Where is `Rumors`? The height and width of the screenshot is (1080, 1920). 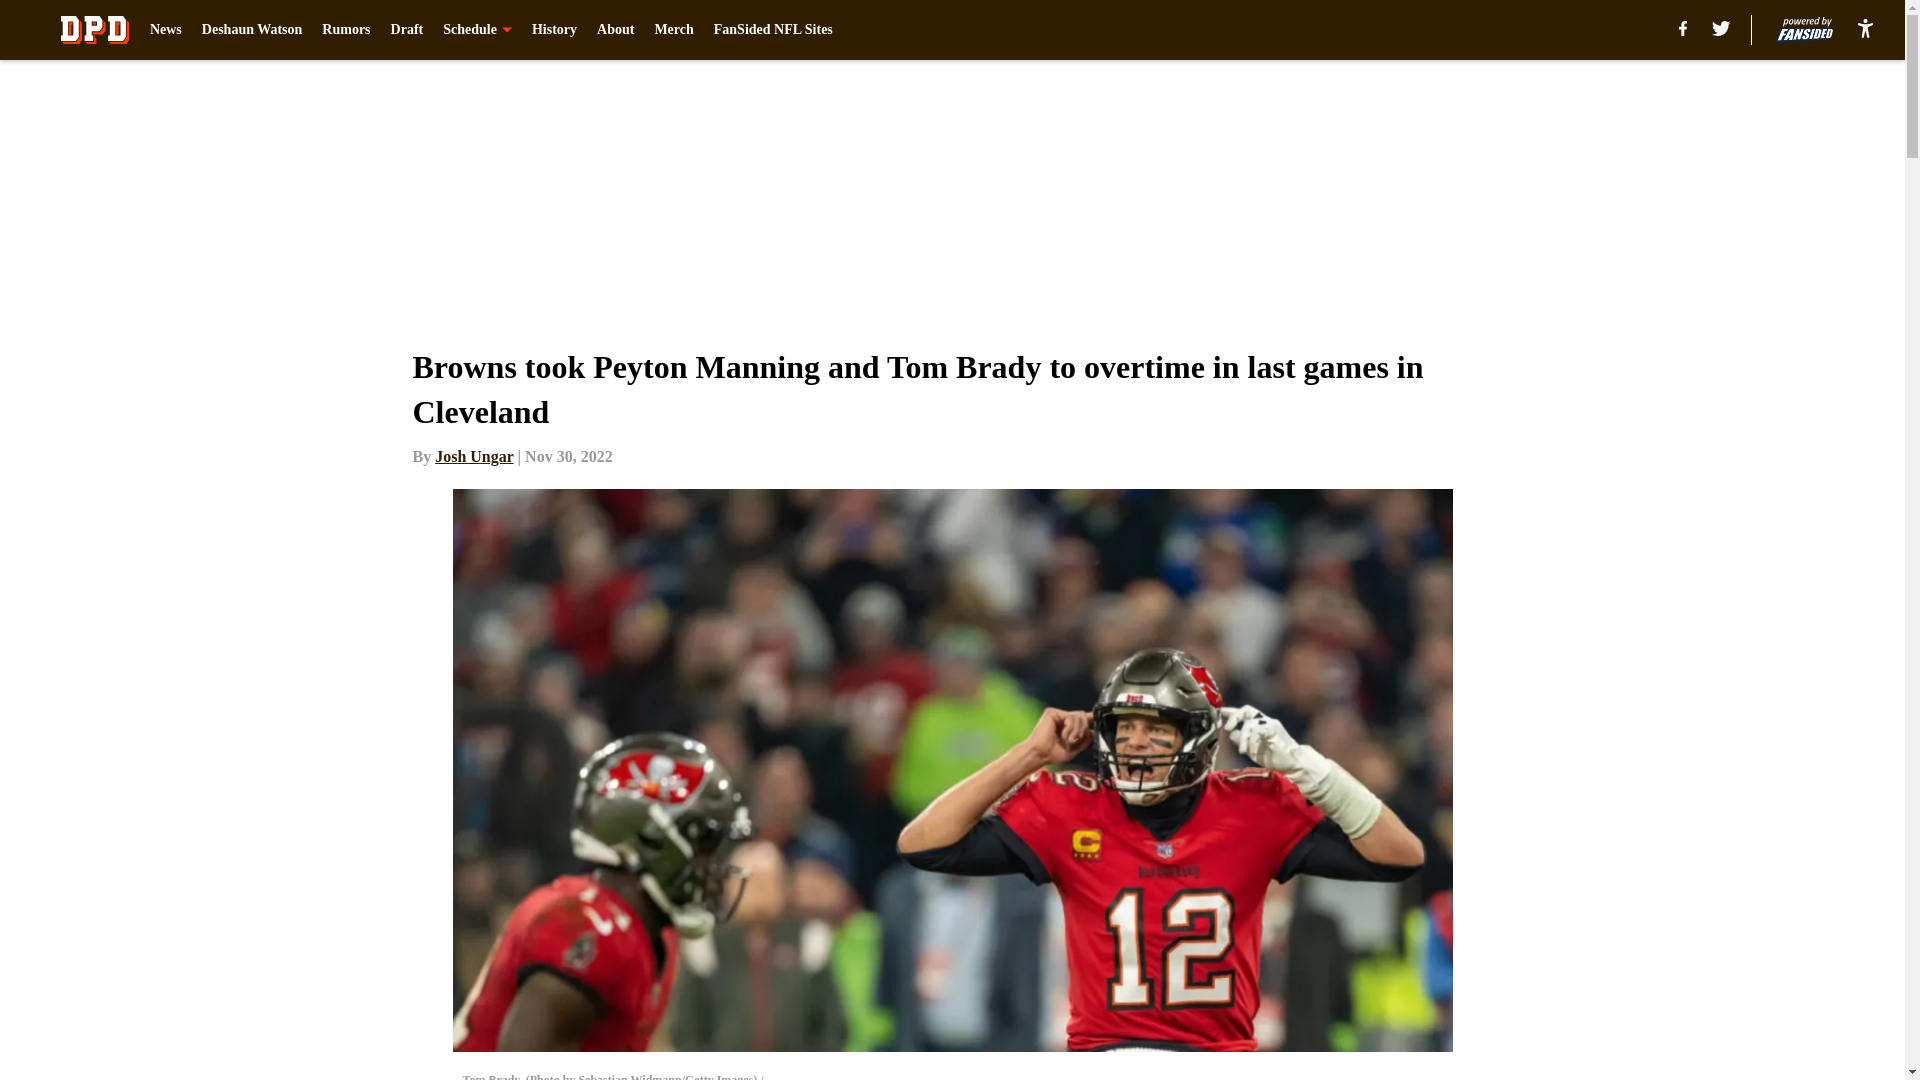 Rumors is located at coordinates (346, 30).